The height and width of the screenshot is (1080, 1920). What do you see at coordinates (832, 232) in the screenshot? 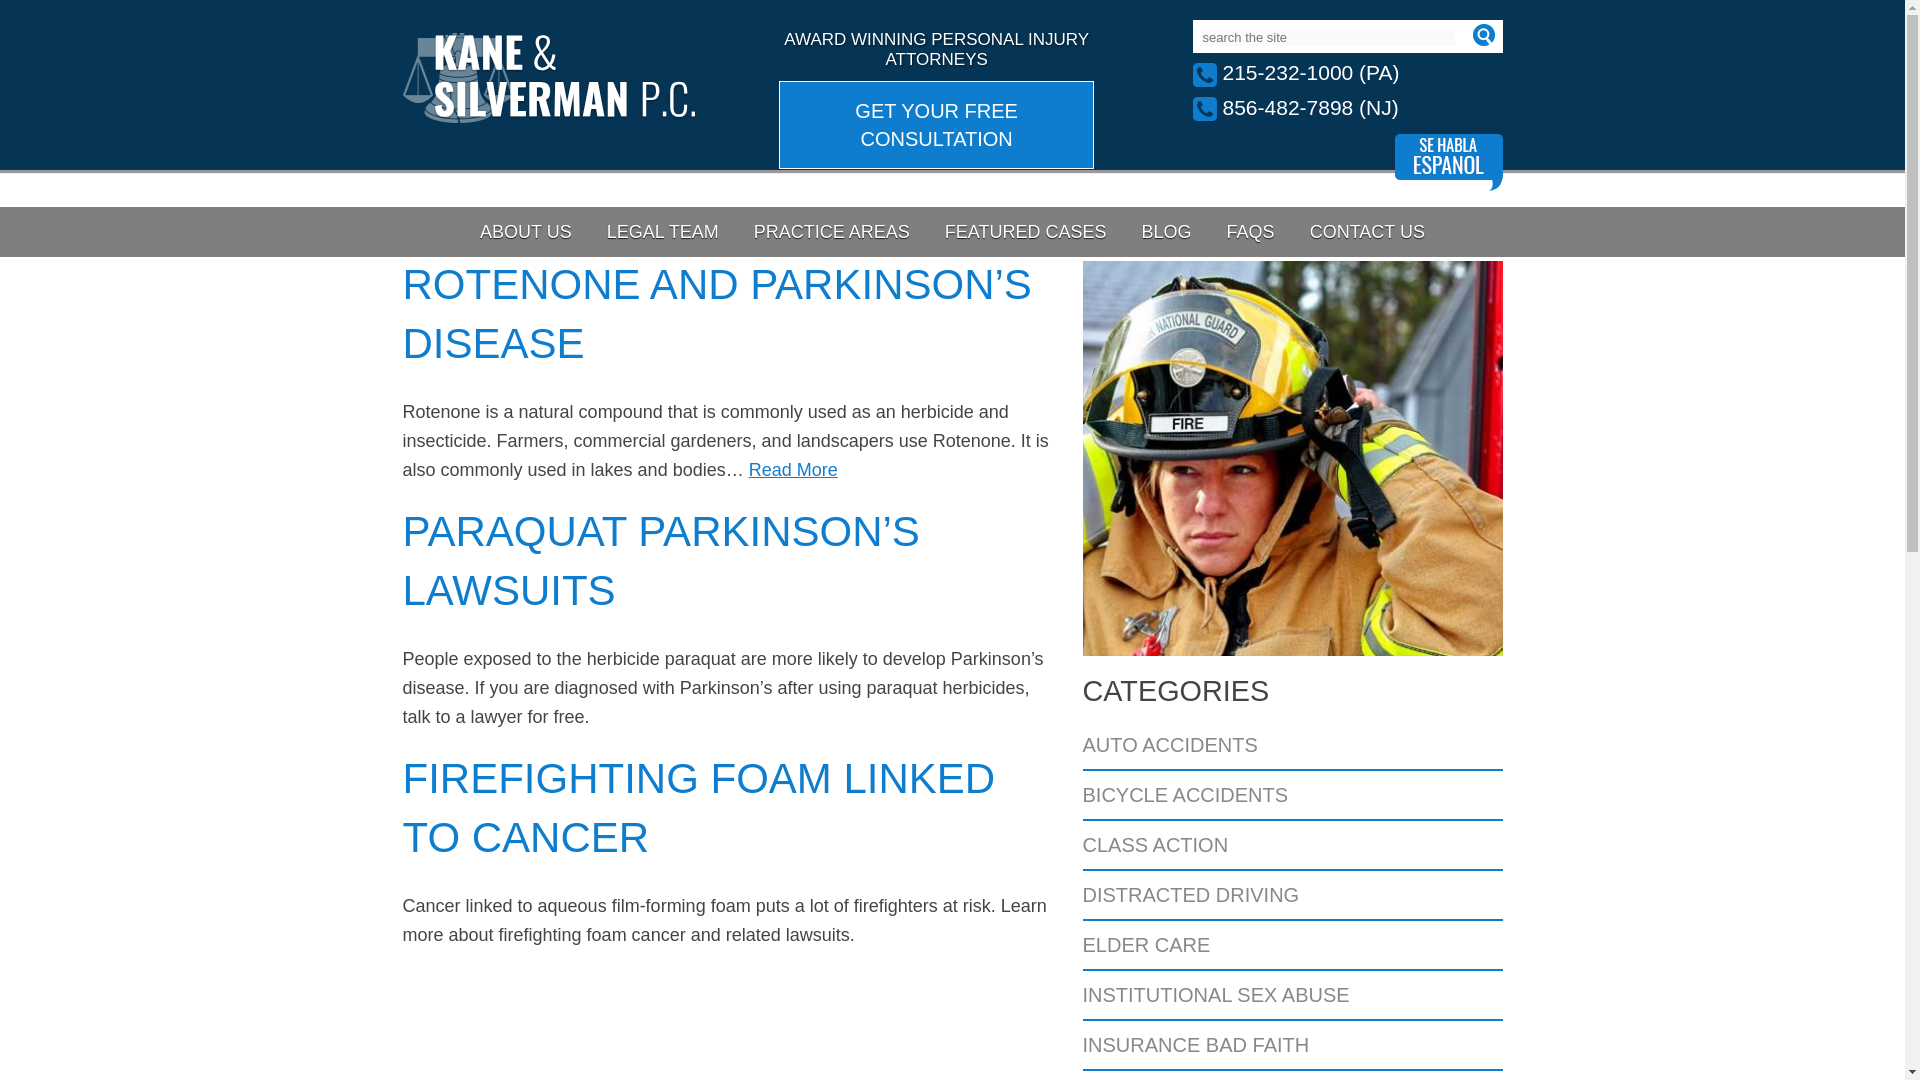
I see `PRACTICE AREAS` at bounding box center [832, 232].